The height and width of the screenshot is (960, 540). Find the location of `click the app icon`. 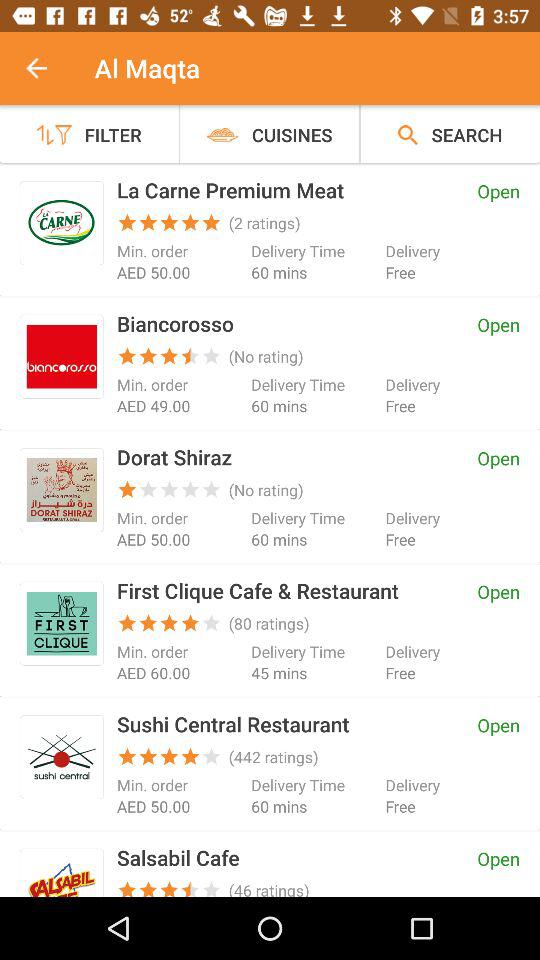

click the app icon is located at coordinates (62, 756).